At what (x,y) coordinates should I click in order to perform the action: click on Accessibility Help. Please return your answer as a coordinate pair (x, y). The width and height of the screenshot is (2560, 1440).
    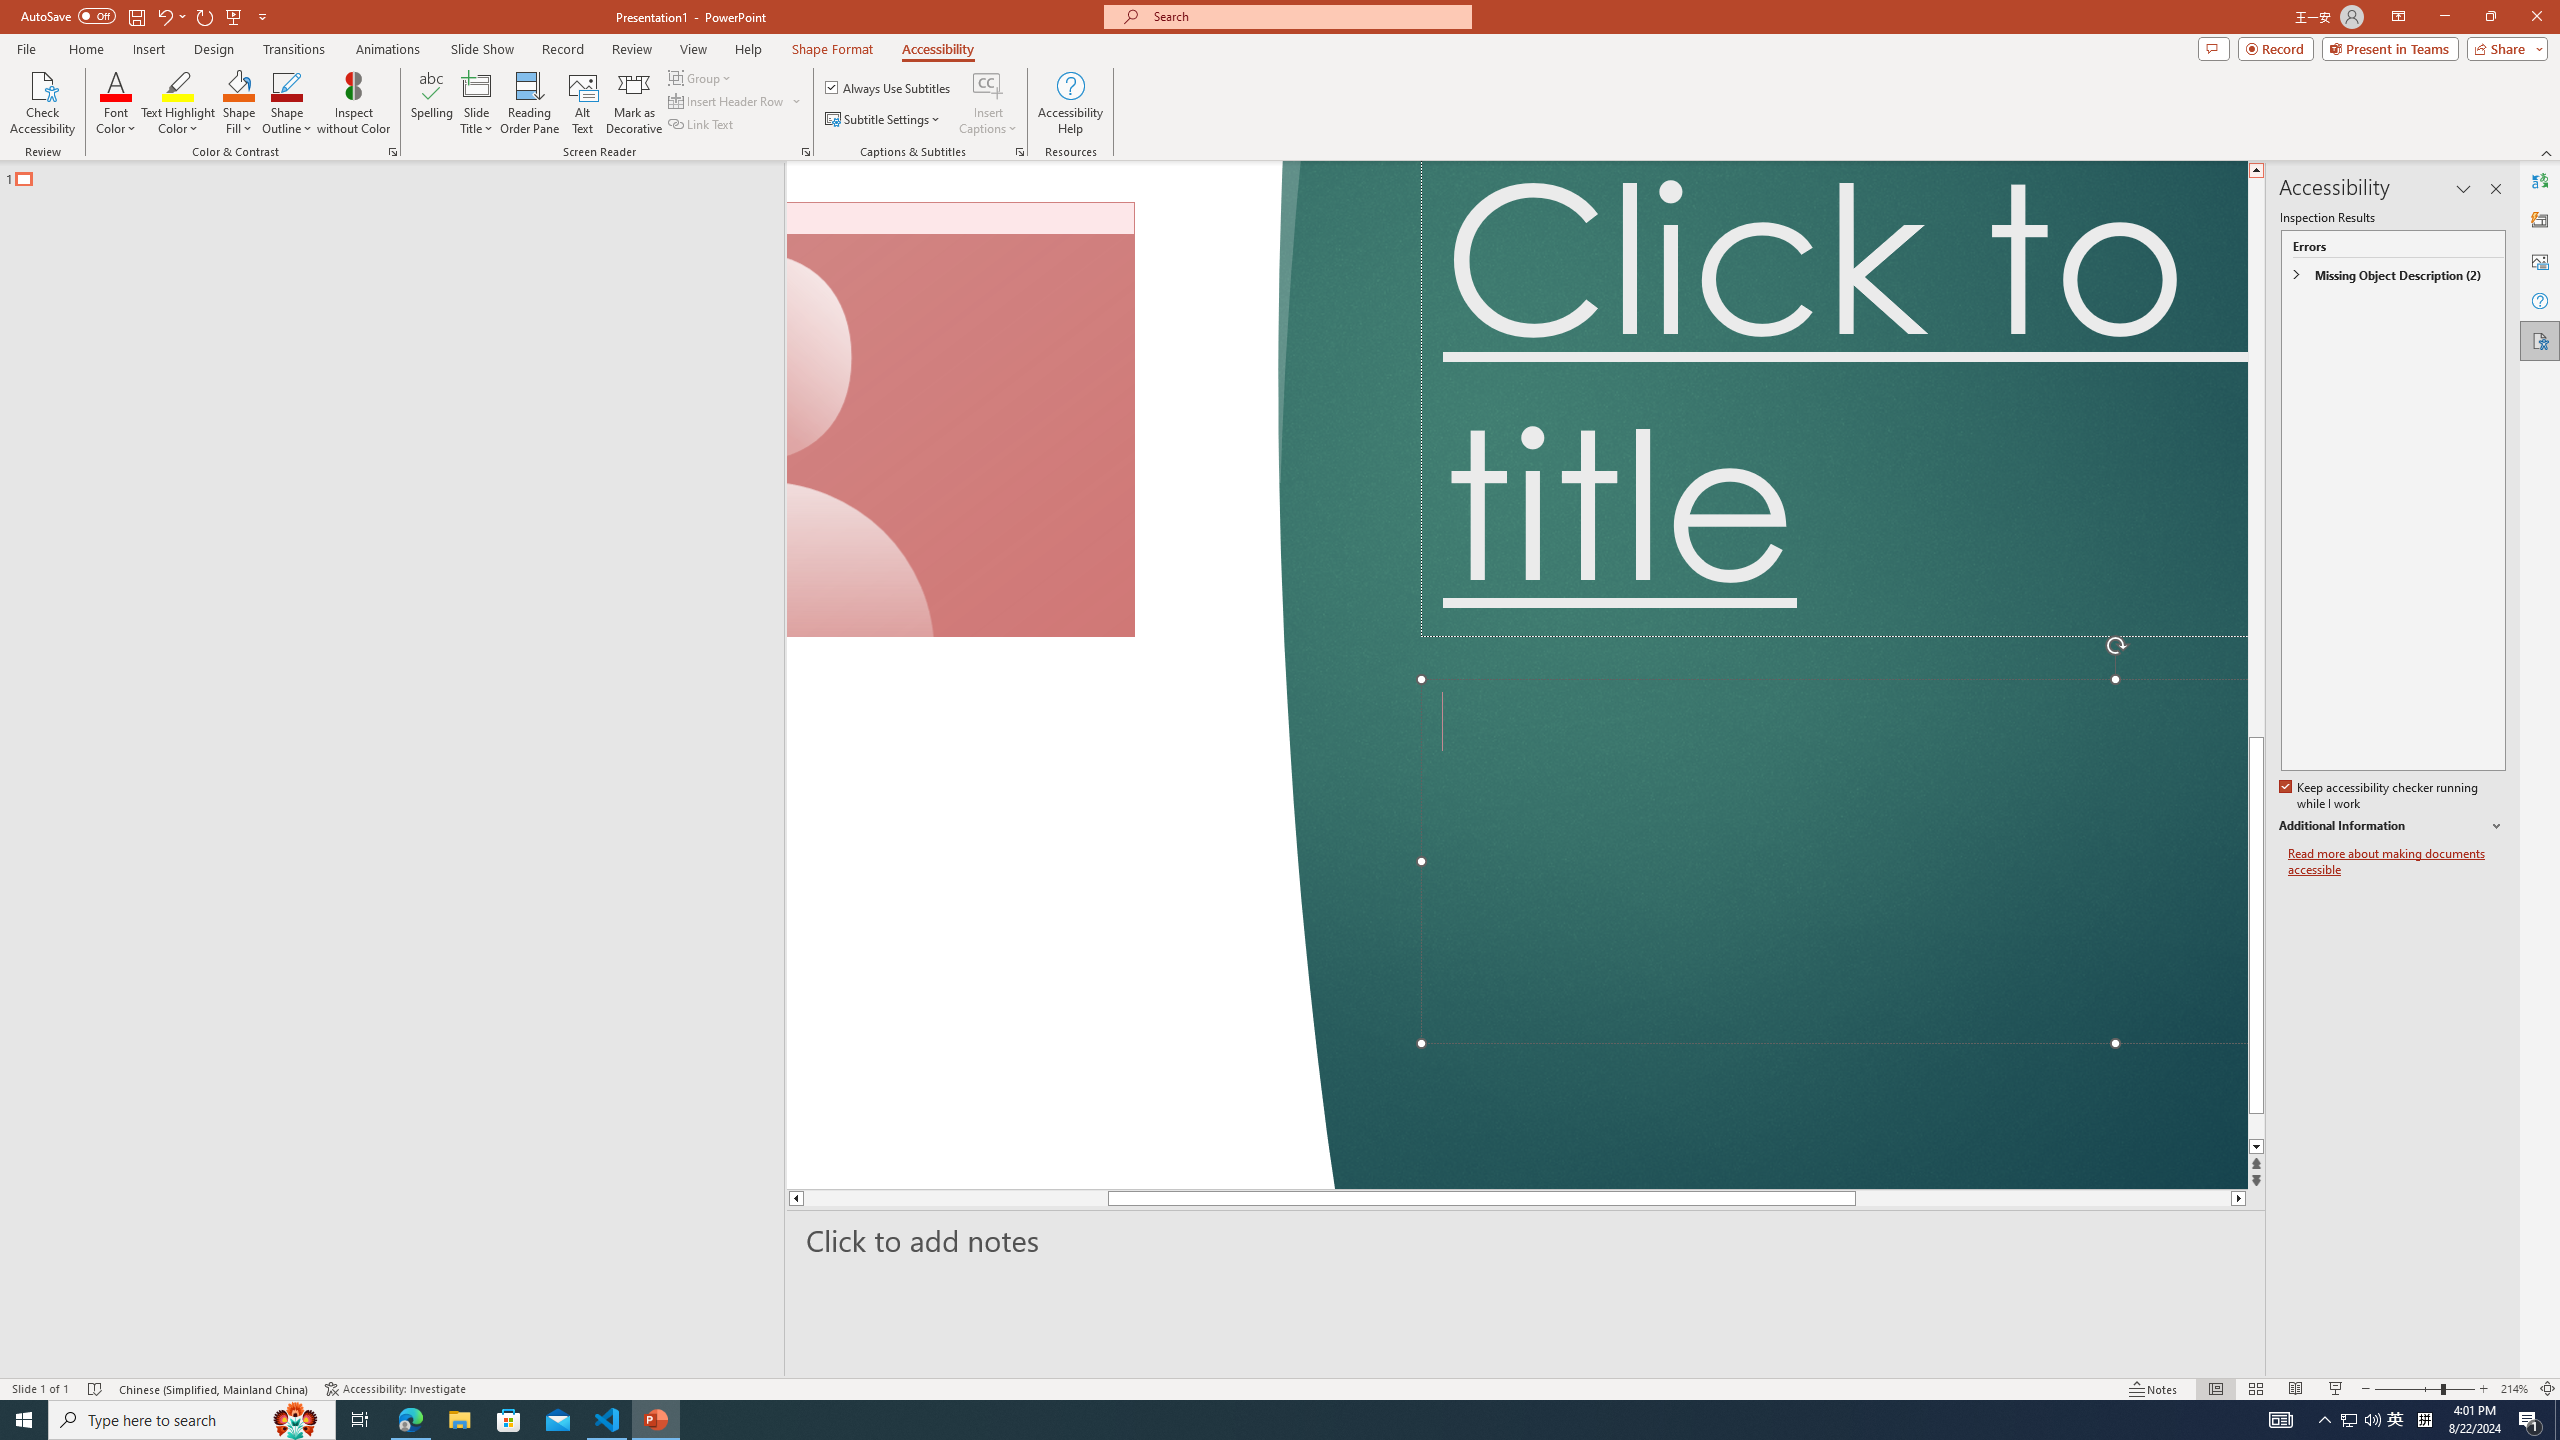
    Looking at the image, I should click on (1070, 103).